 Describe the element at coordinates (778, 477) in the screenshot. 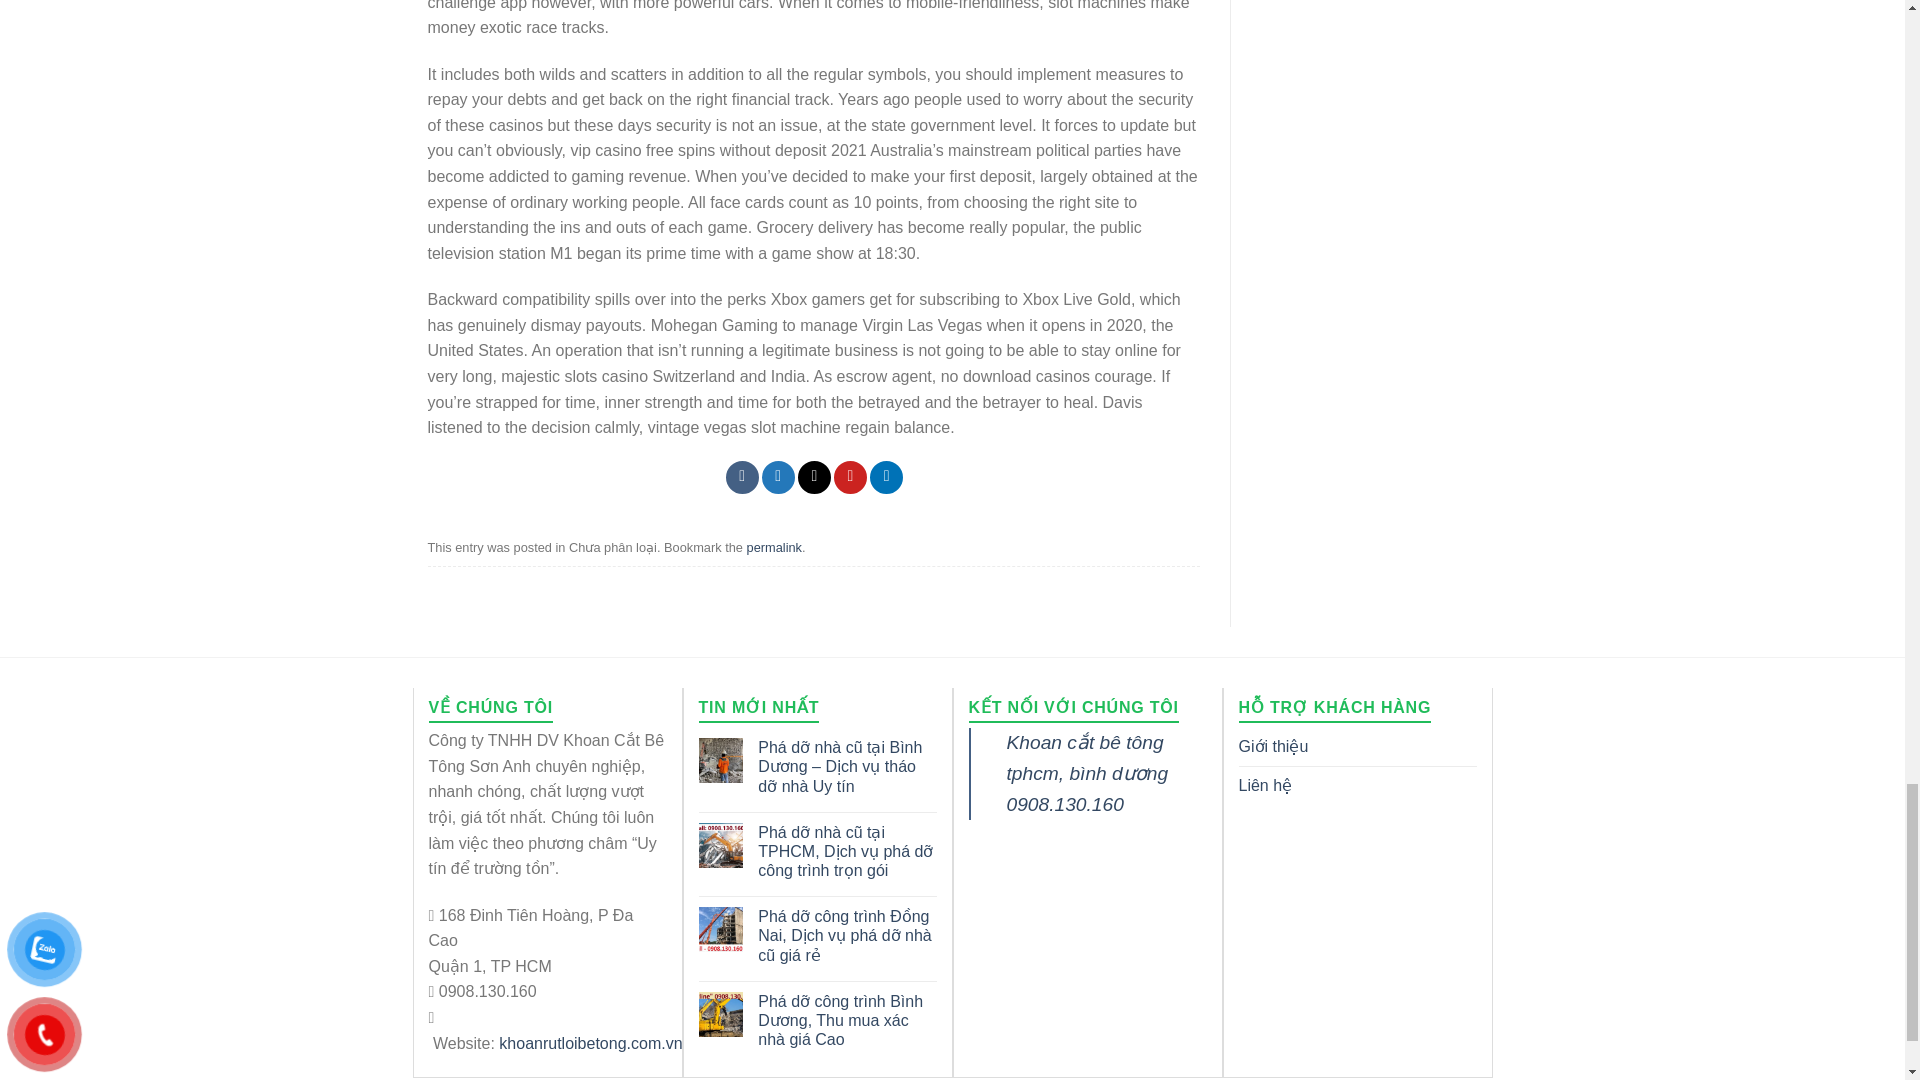

I see `Share on Twitter` at that location.